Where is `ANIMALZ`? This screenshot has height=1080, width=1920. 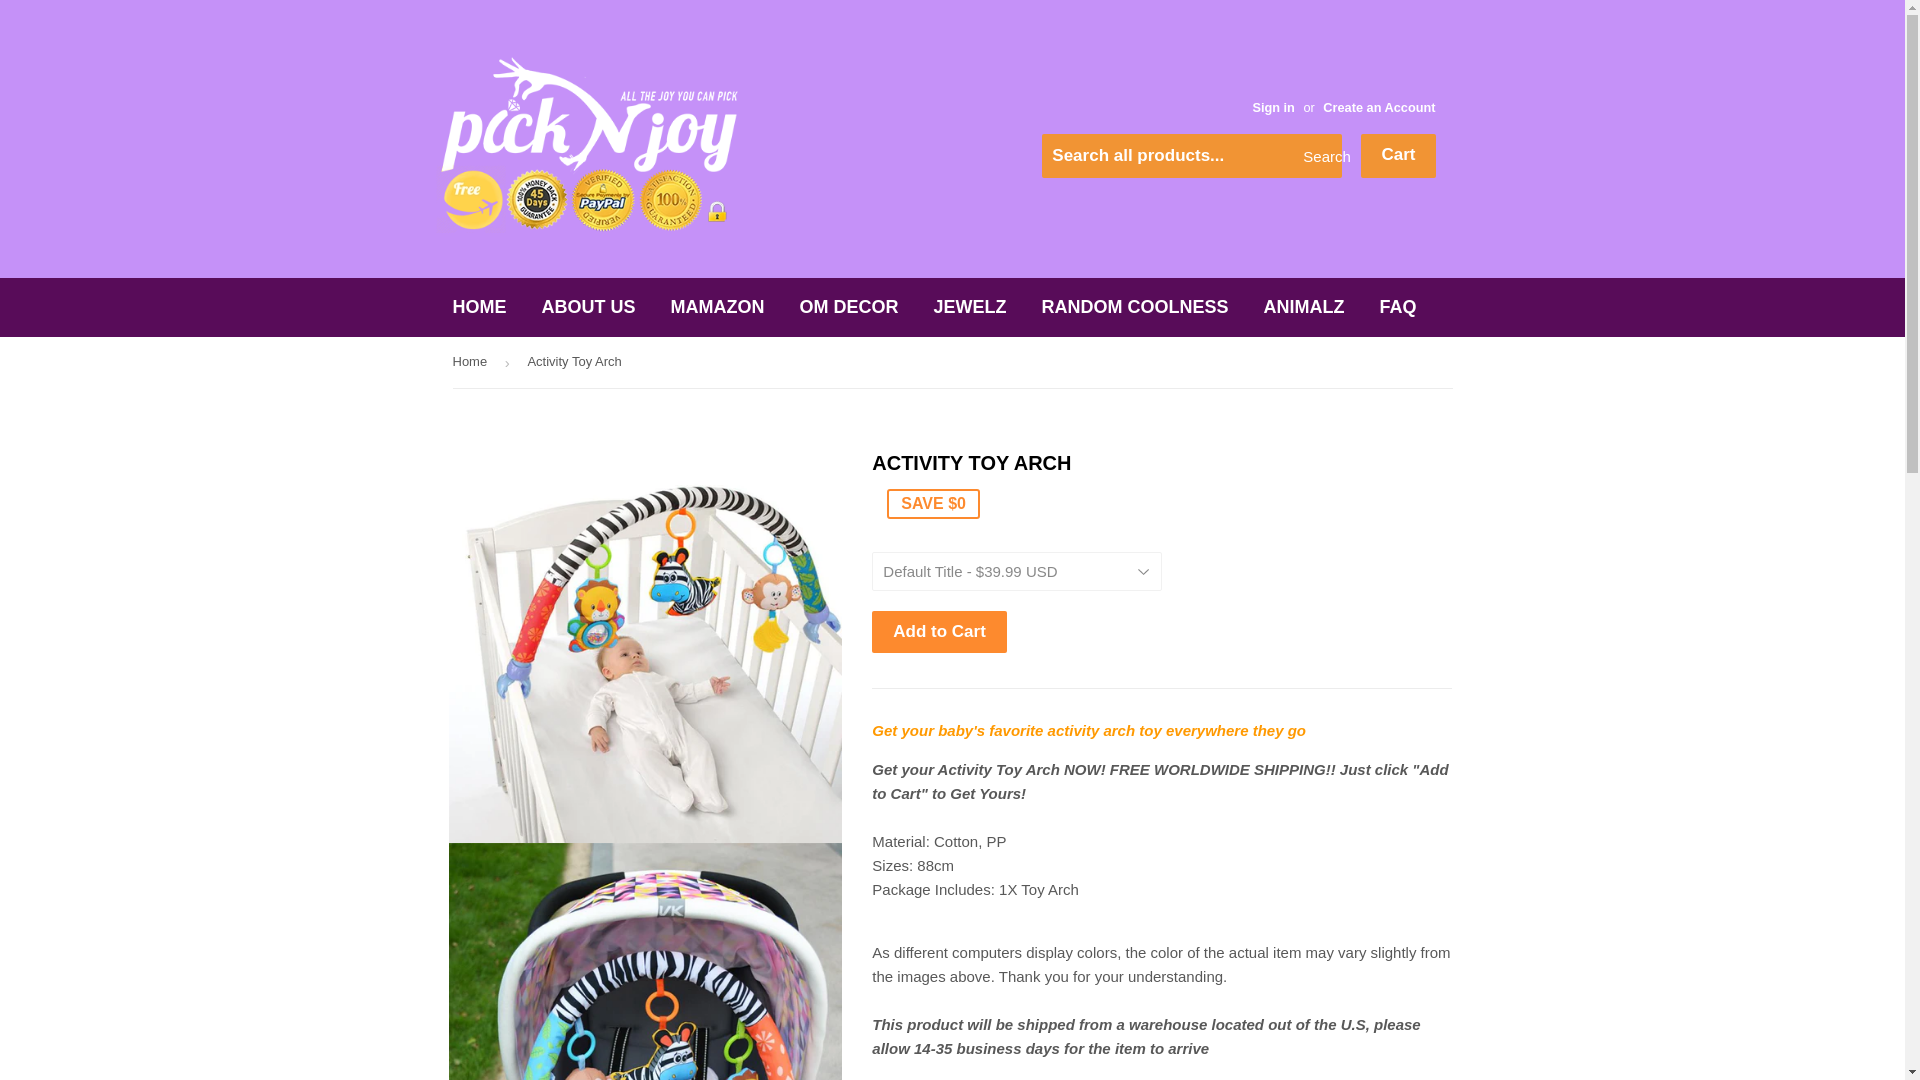 ANIMALZ is located at coordinates (1304, 306).